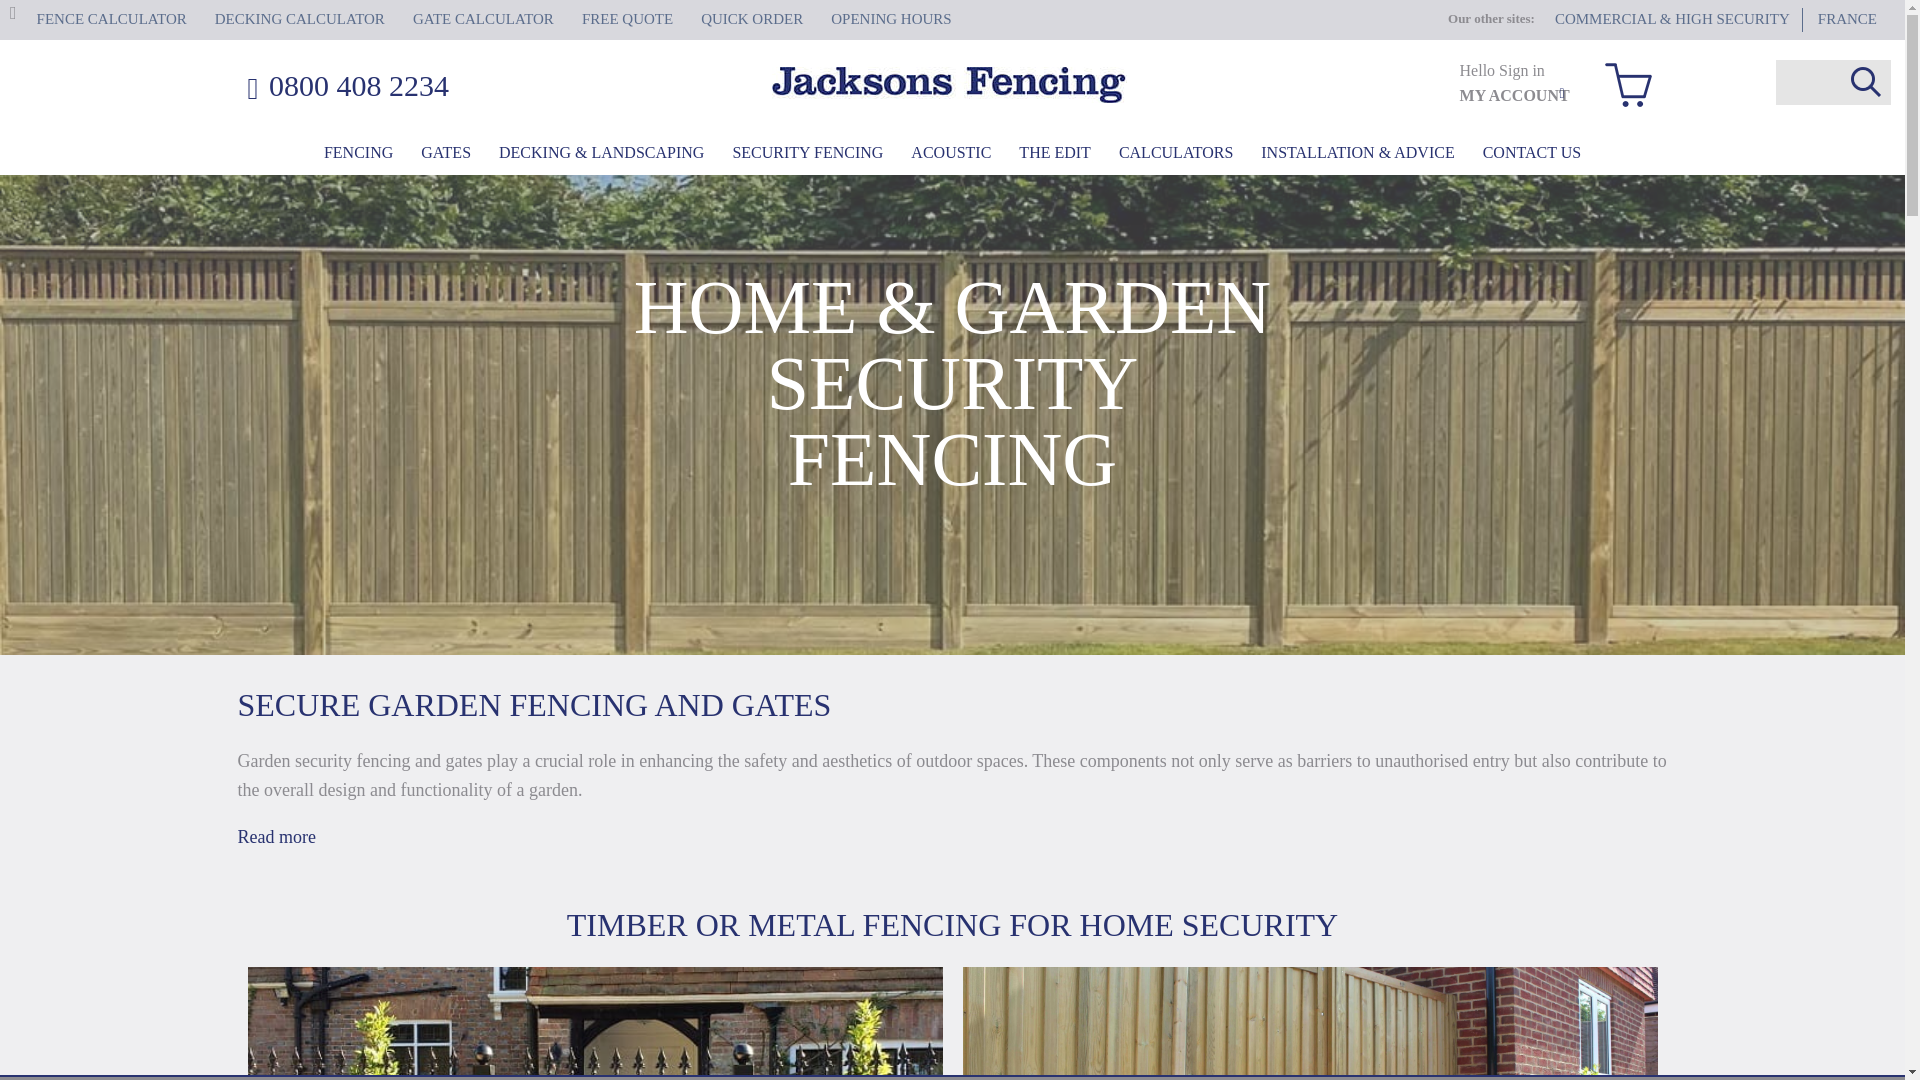 The image size is (1920, 1080). What do you see at coordinates (111, 20) in the screenshot?
I see `FENCE CALCULATOR` at bounding box center [111, 20].